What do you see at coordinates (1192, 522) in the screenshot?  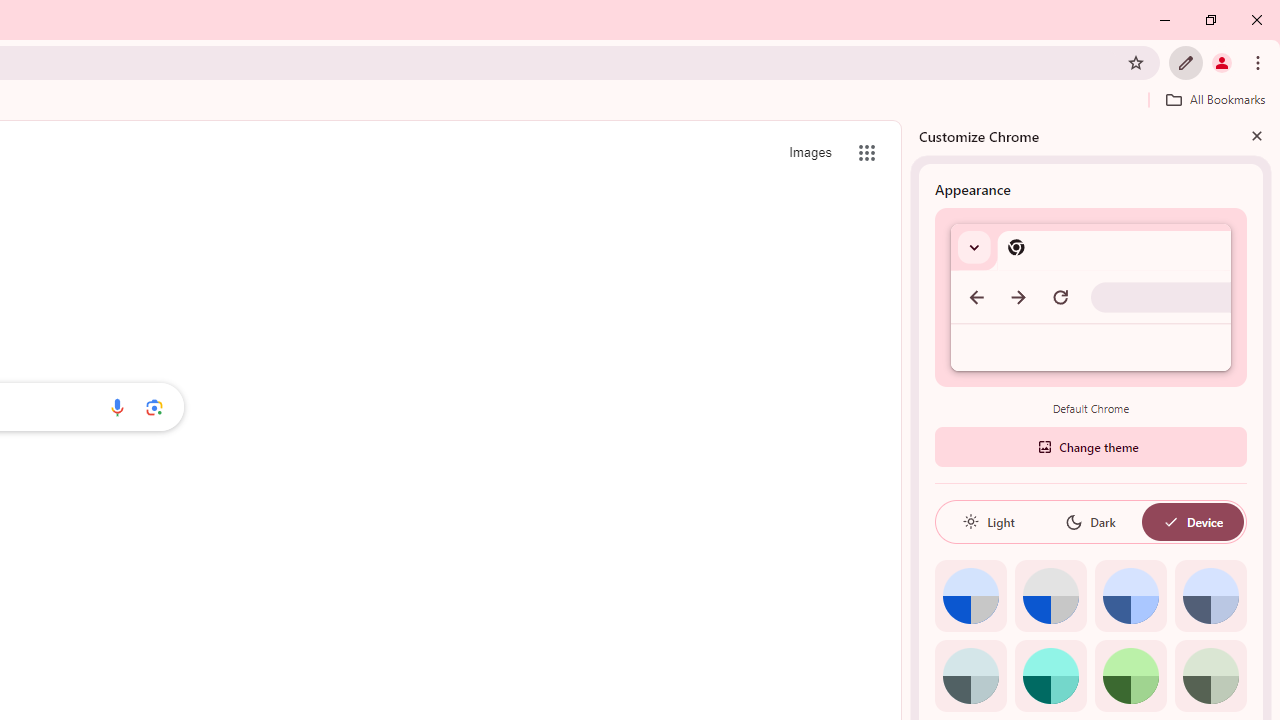 I see `Device` at bounding box center [1192, 522].